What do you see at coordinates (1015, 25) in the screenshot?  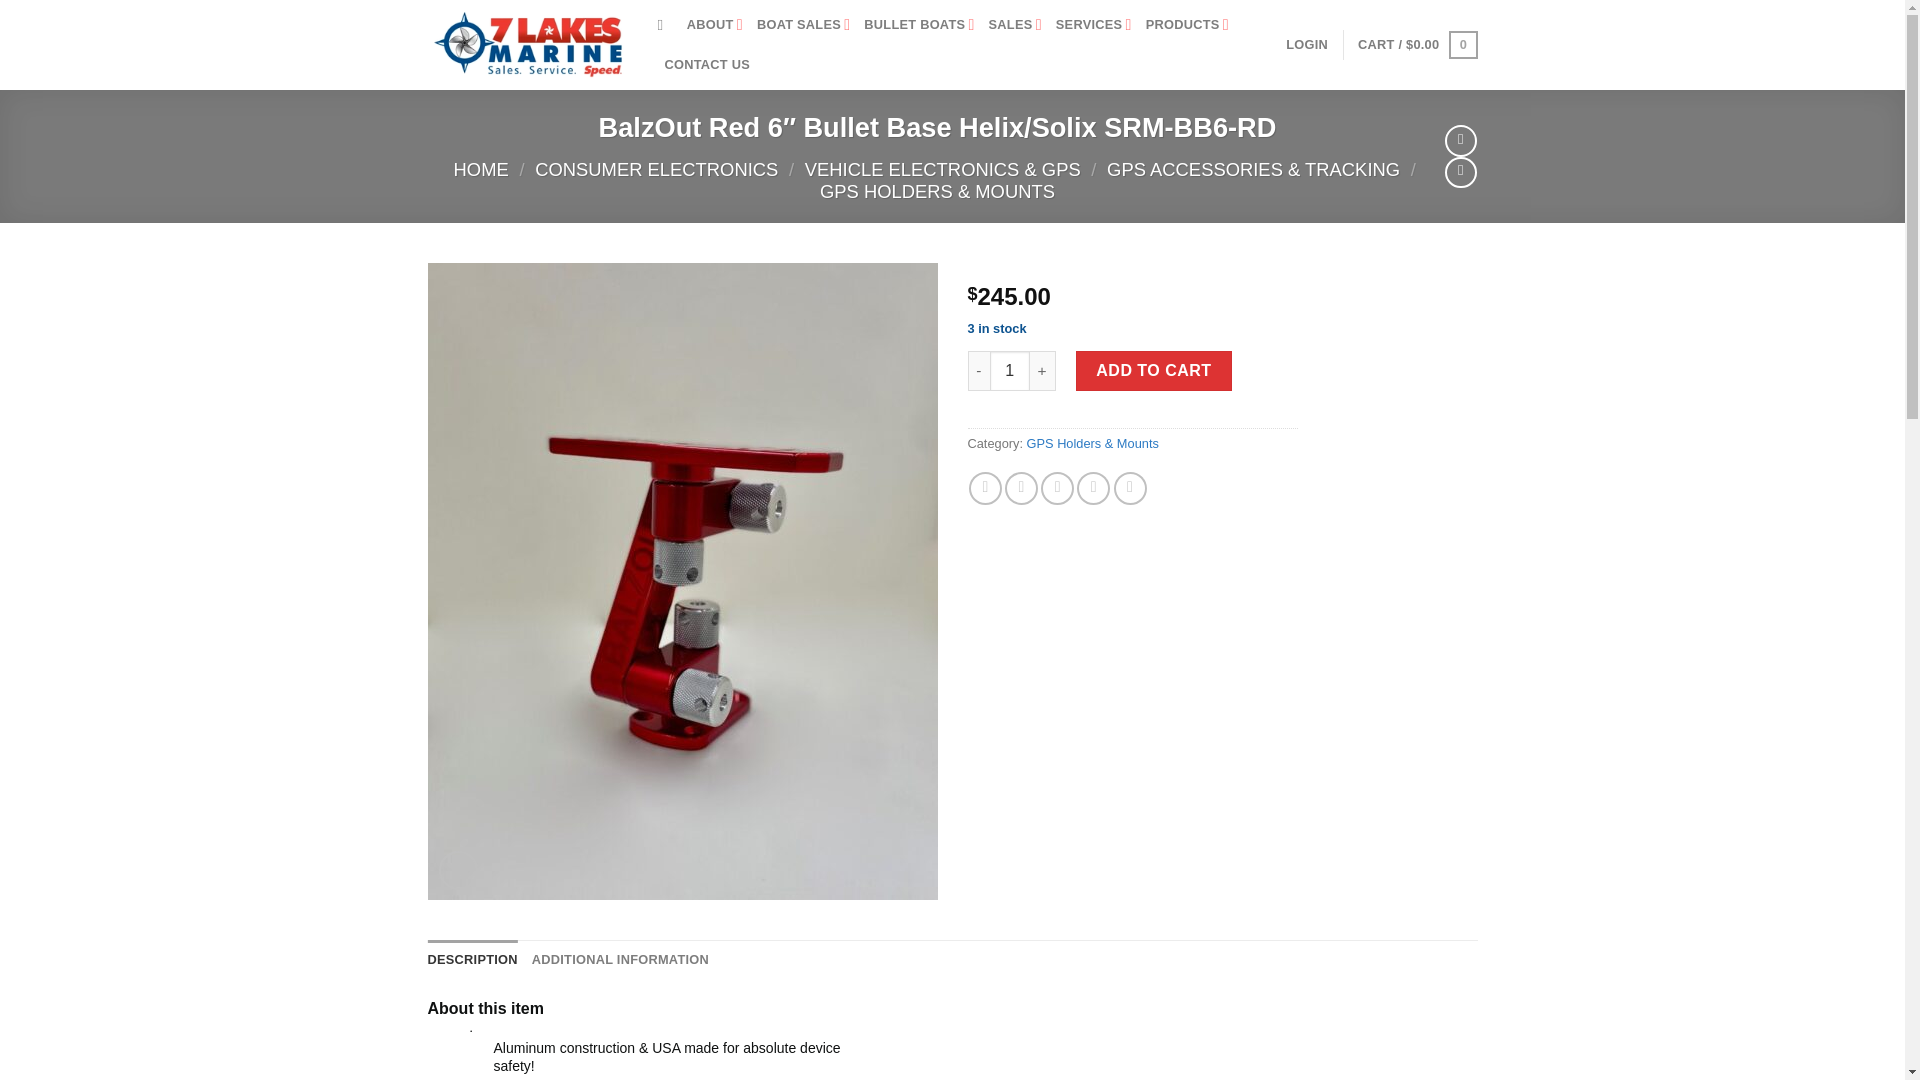 I see `SALES` at bounding box center [1015, 25].